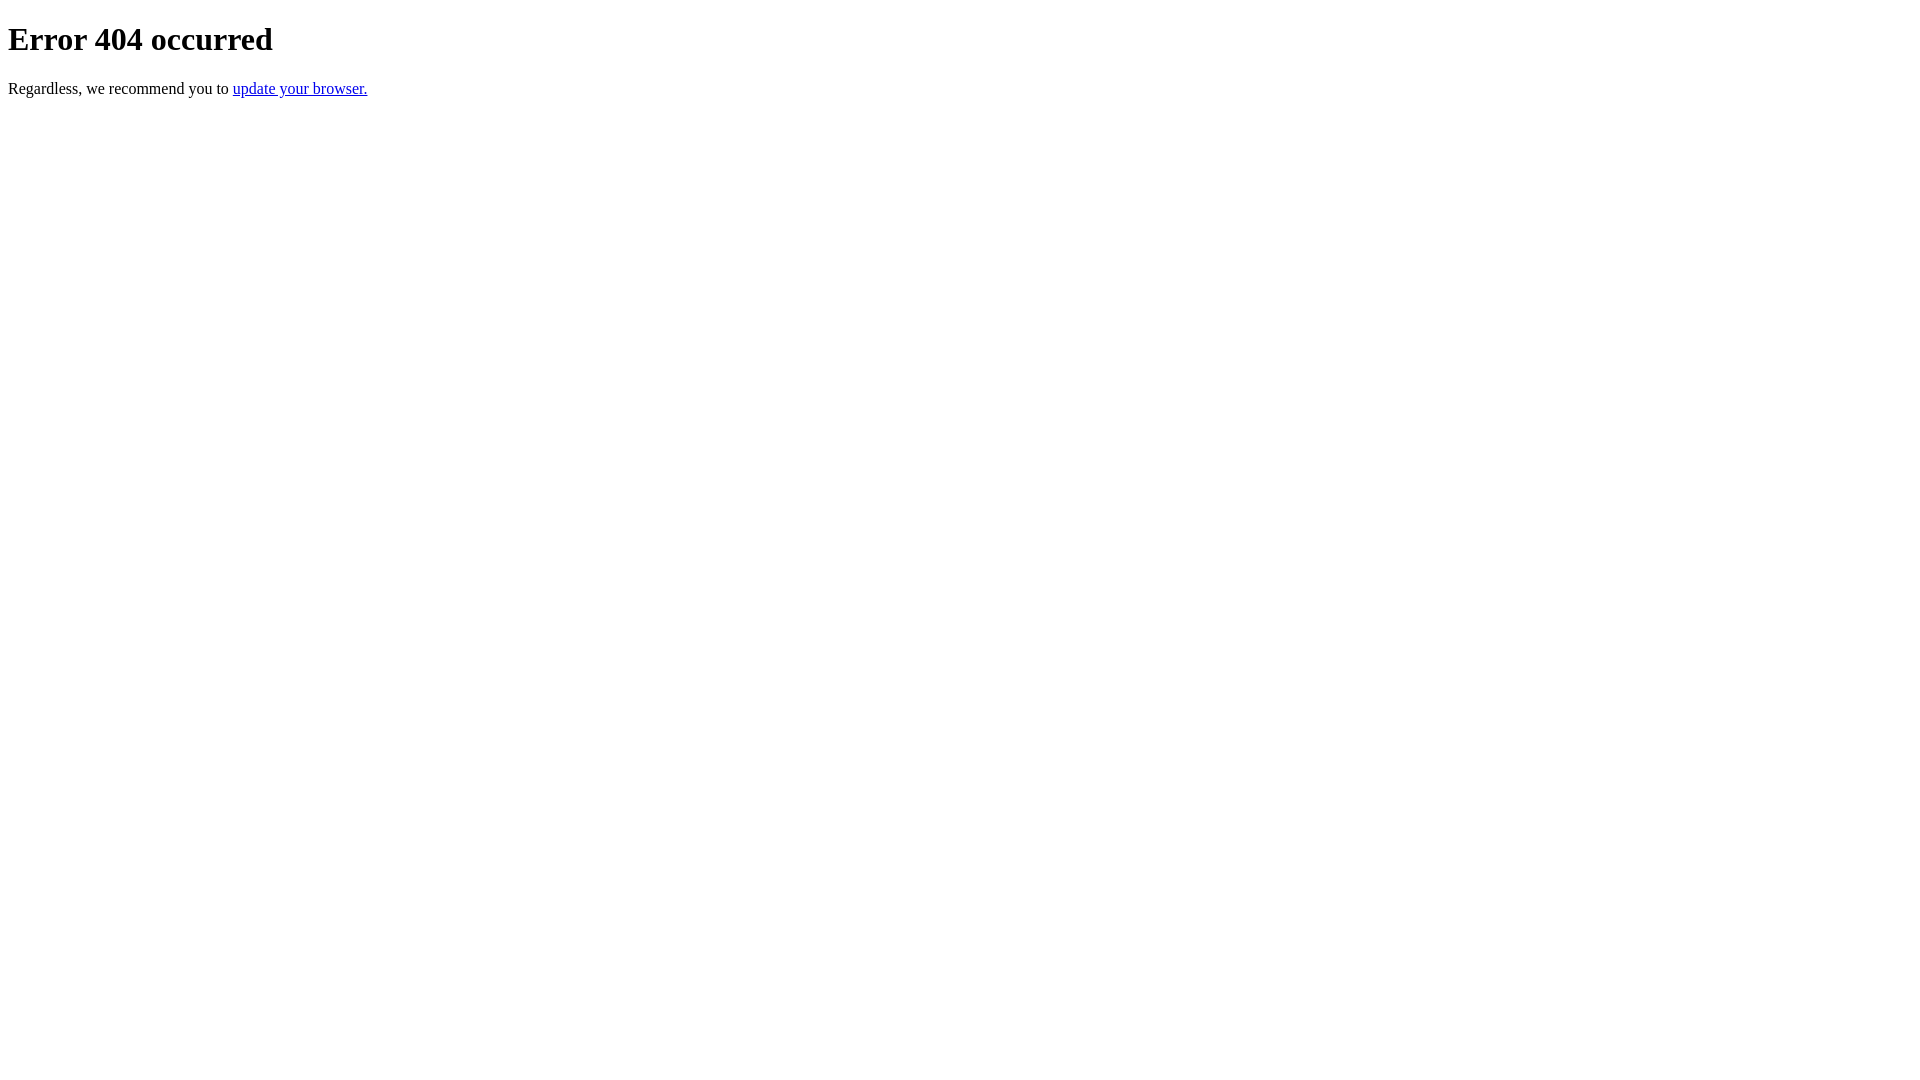 The width and height of the screenshot is (1920, 1080). I want to click on update your browser., so click(300, 88).